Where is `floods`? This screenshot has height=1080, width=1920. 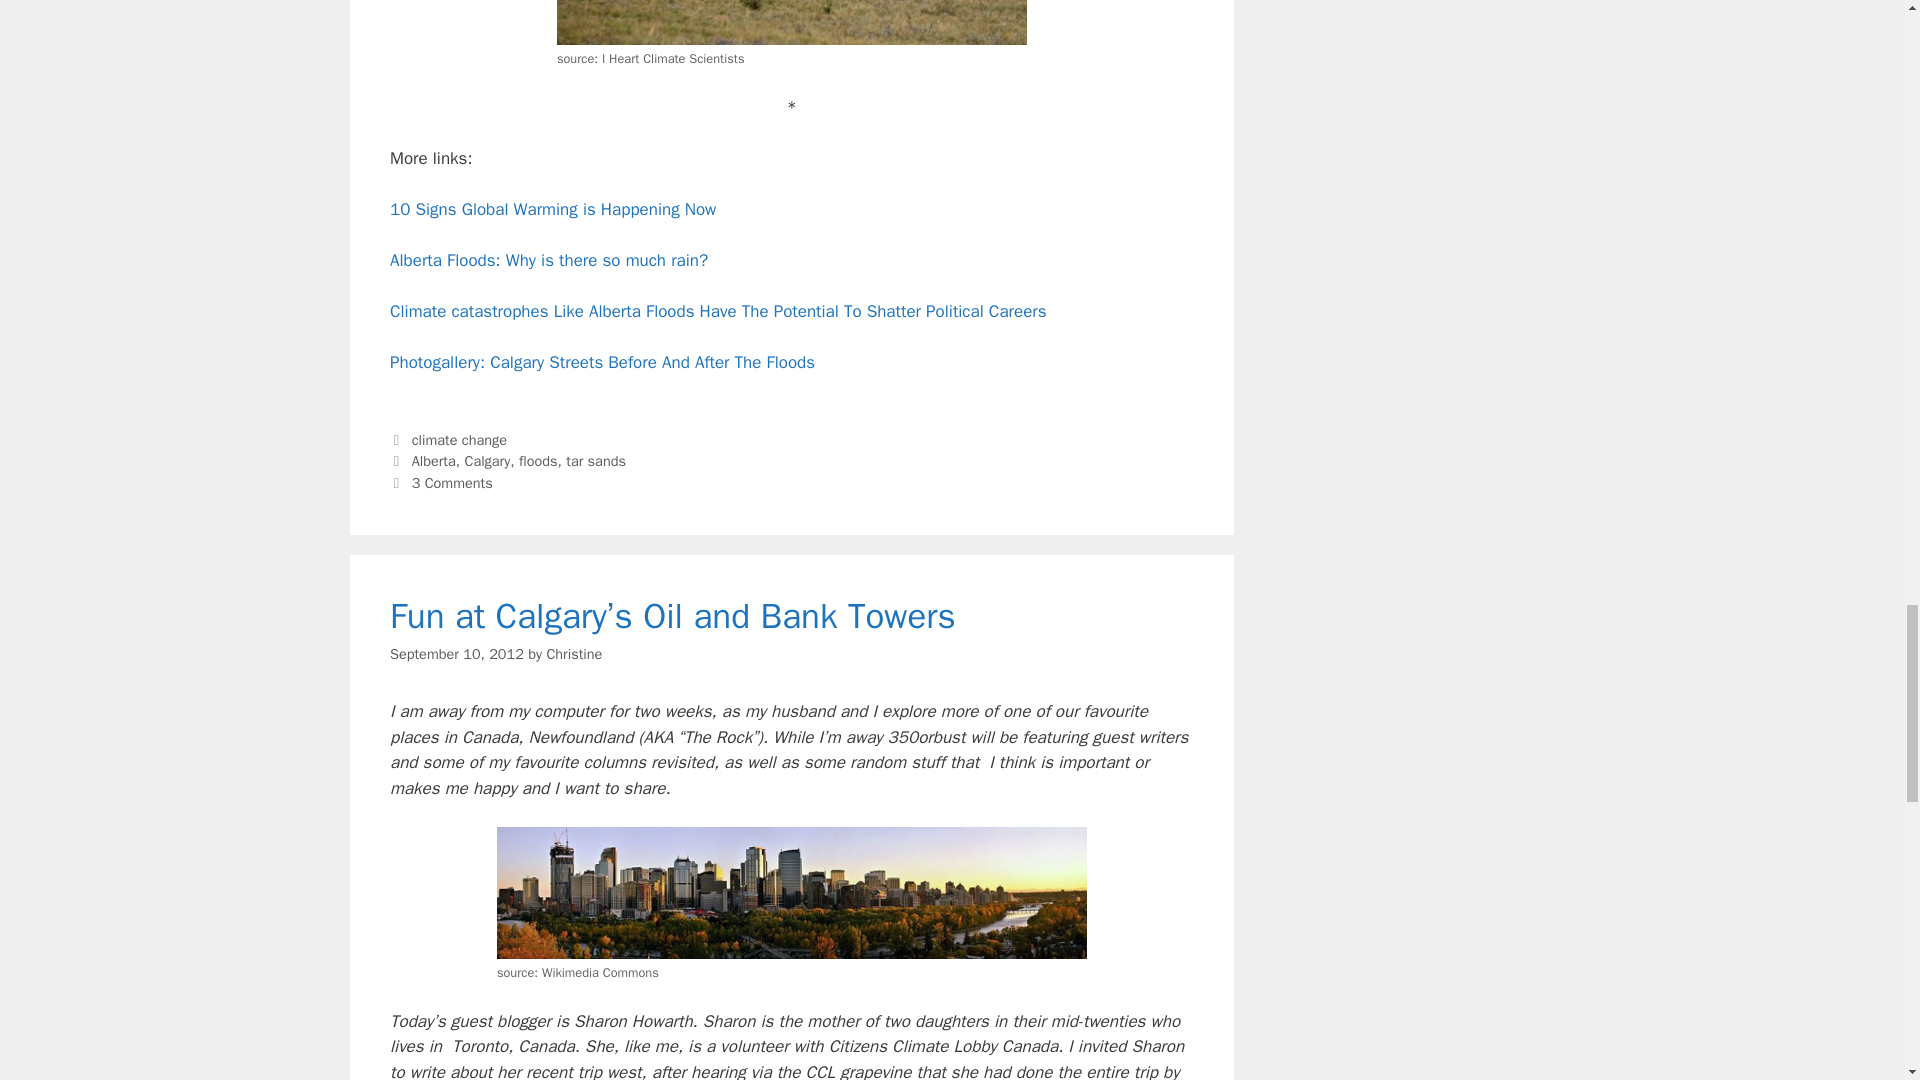 floods is located at coordinates (538, 460).